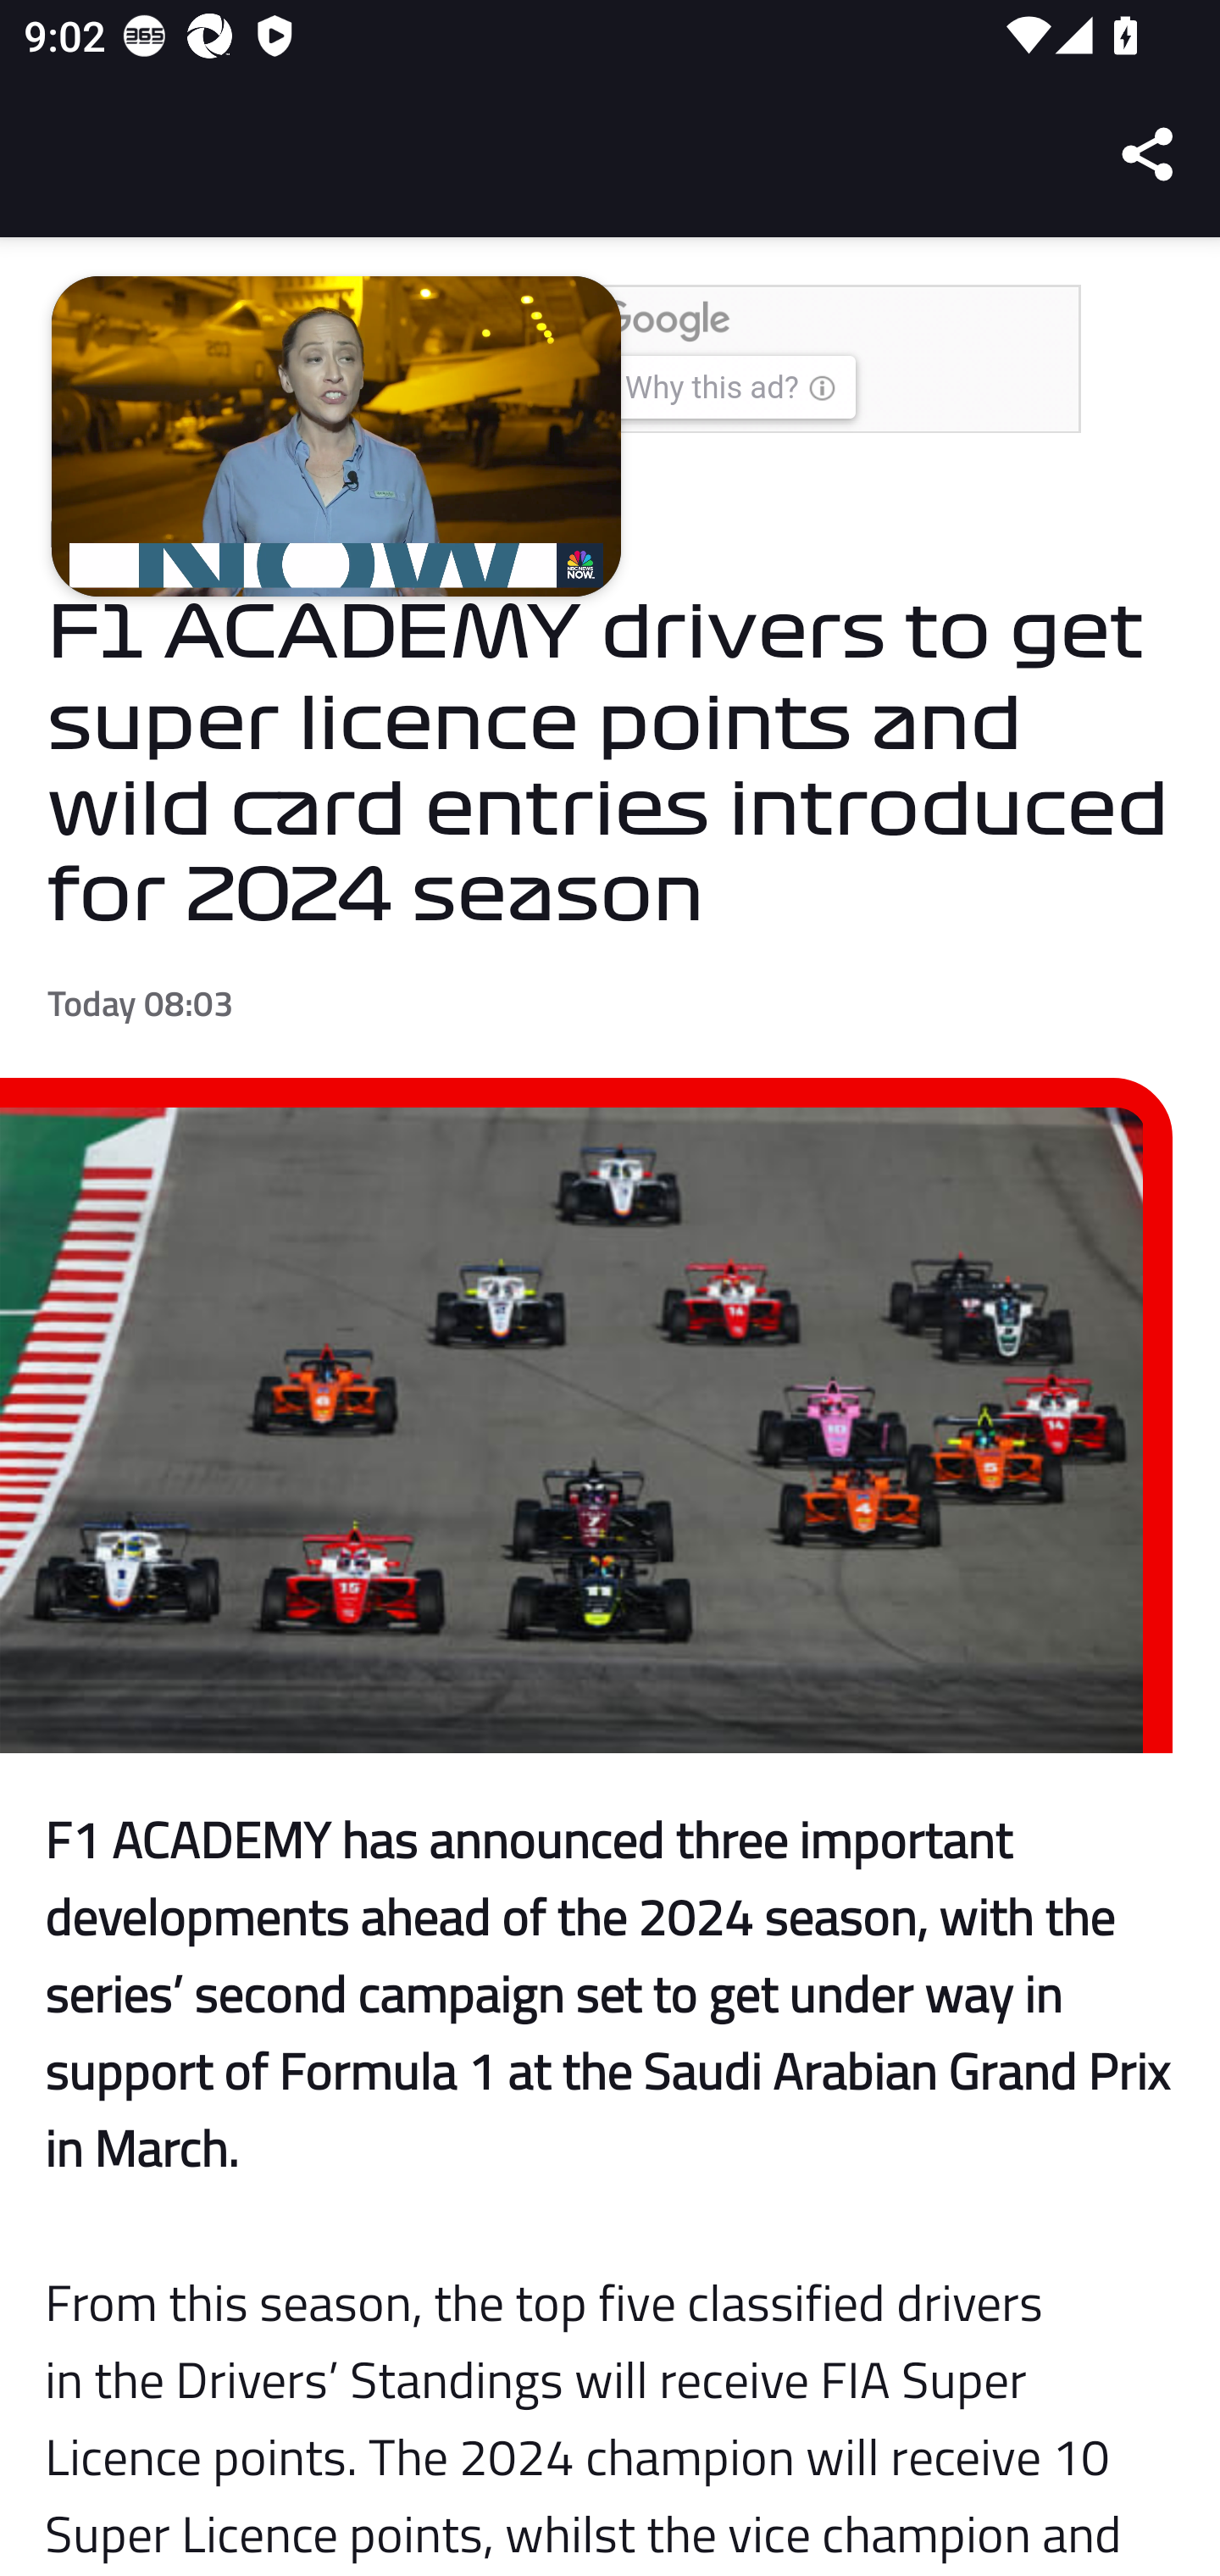 This screenshot has width=1220, height=2576. What do you see at coordinates (1149, 154) in the screenshot?
I see `Share` at bounding box center [1149, 154].